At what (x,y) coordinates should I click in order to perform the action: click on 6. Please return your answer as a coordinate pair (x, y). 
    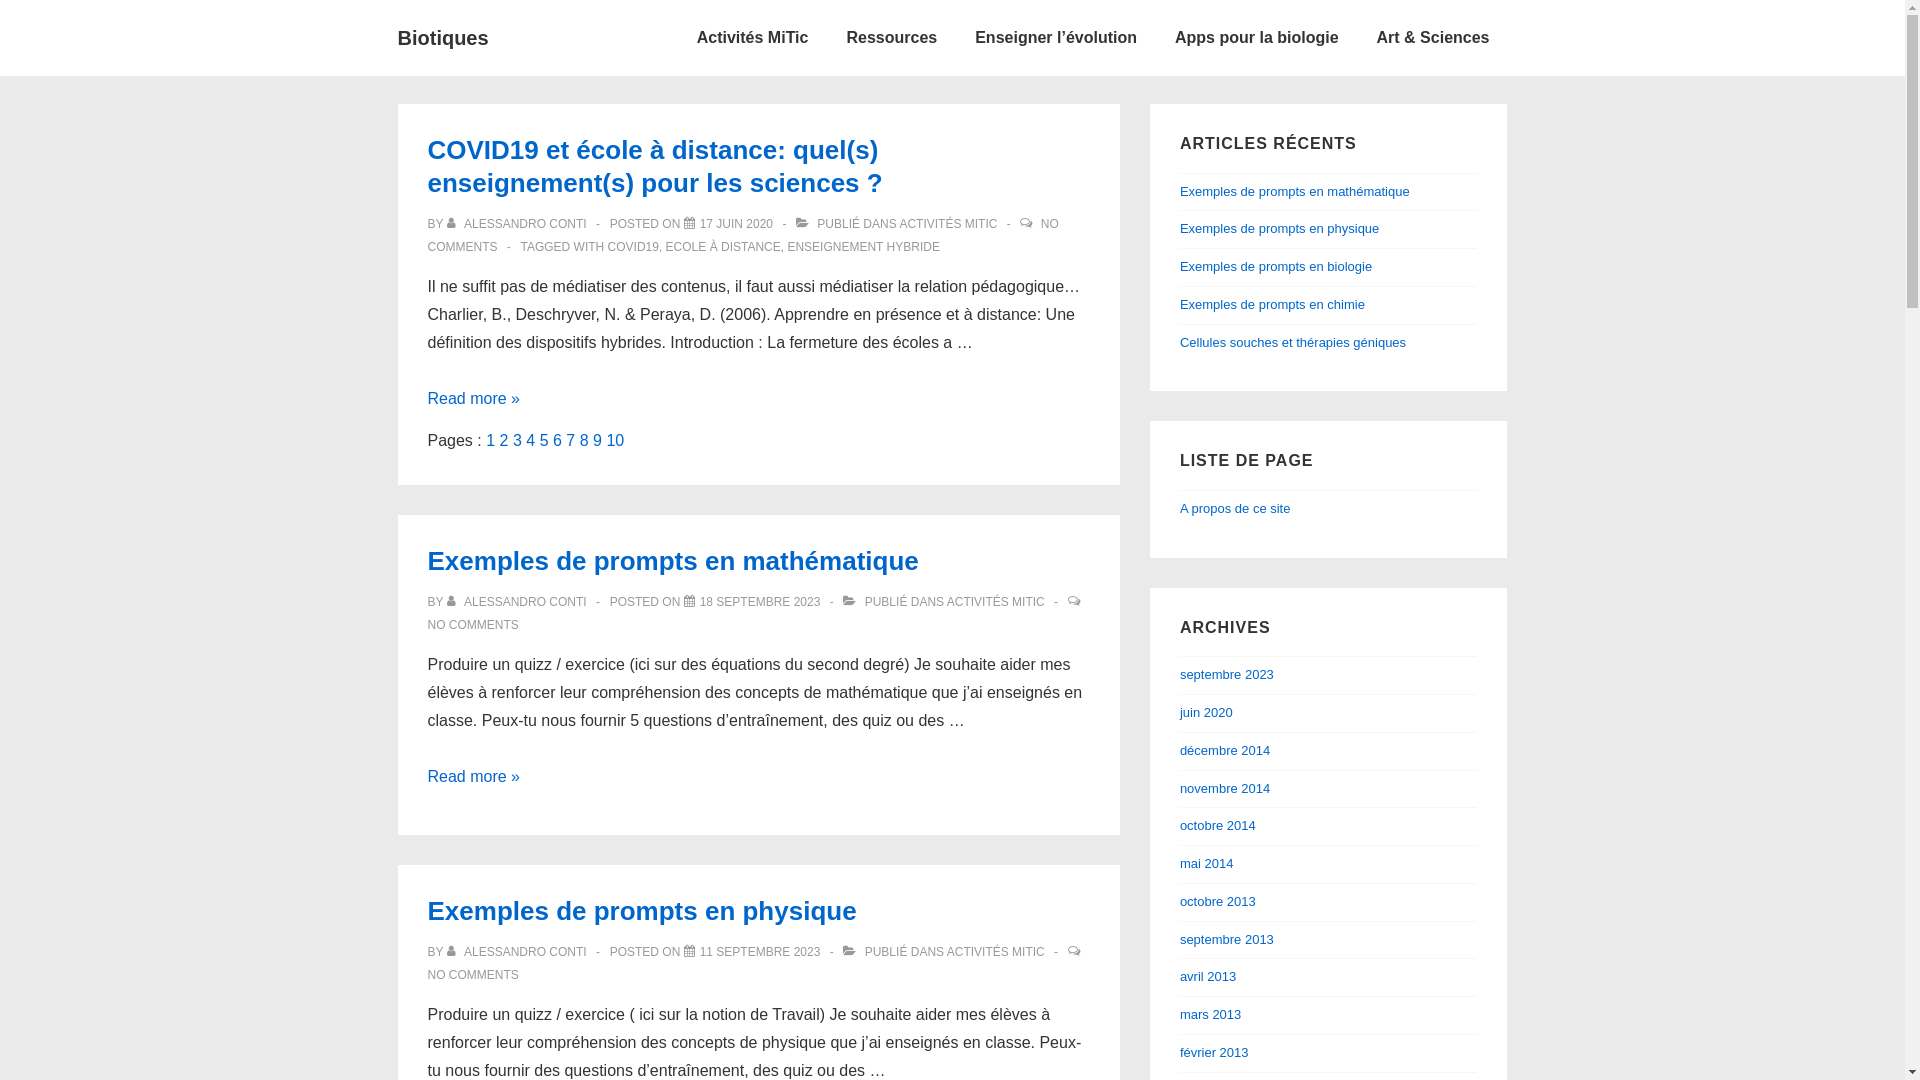
    Looking at the image, I should click on (558, 440).